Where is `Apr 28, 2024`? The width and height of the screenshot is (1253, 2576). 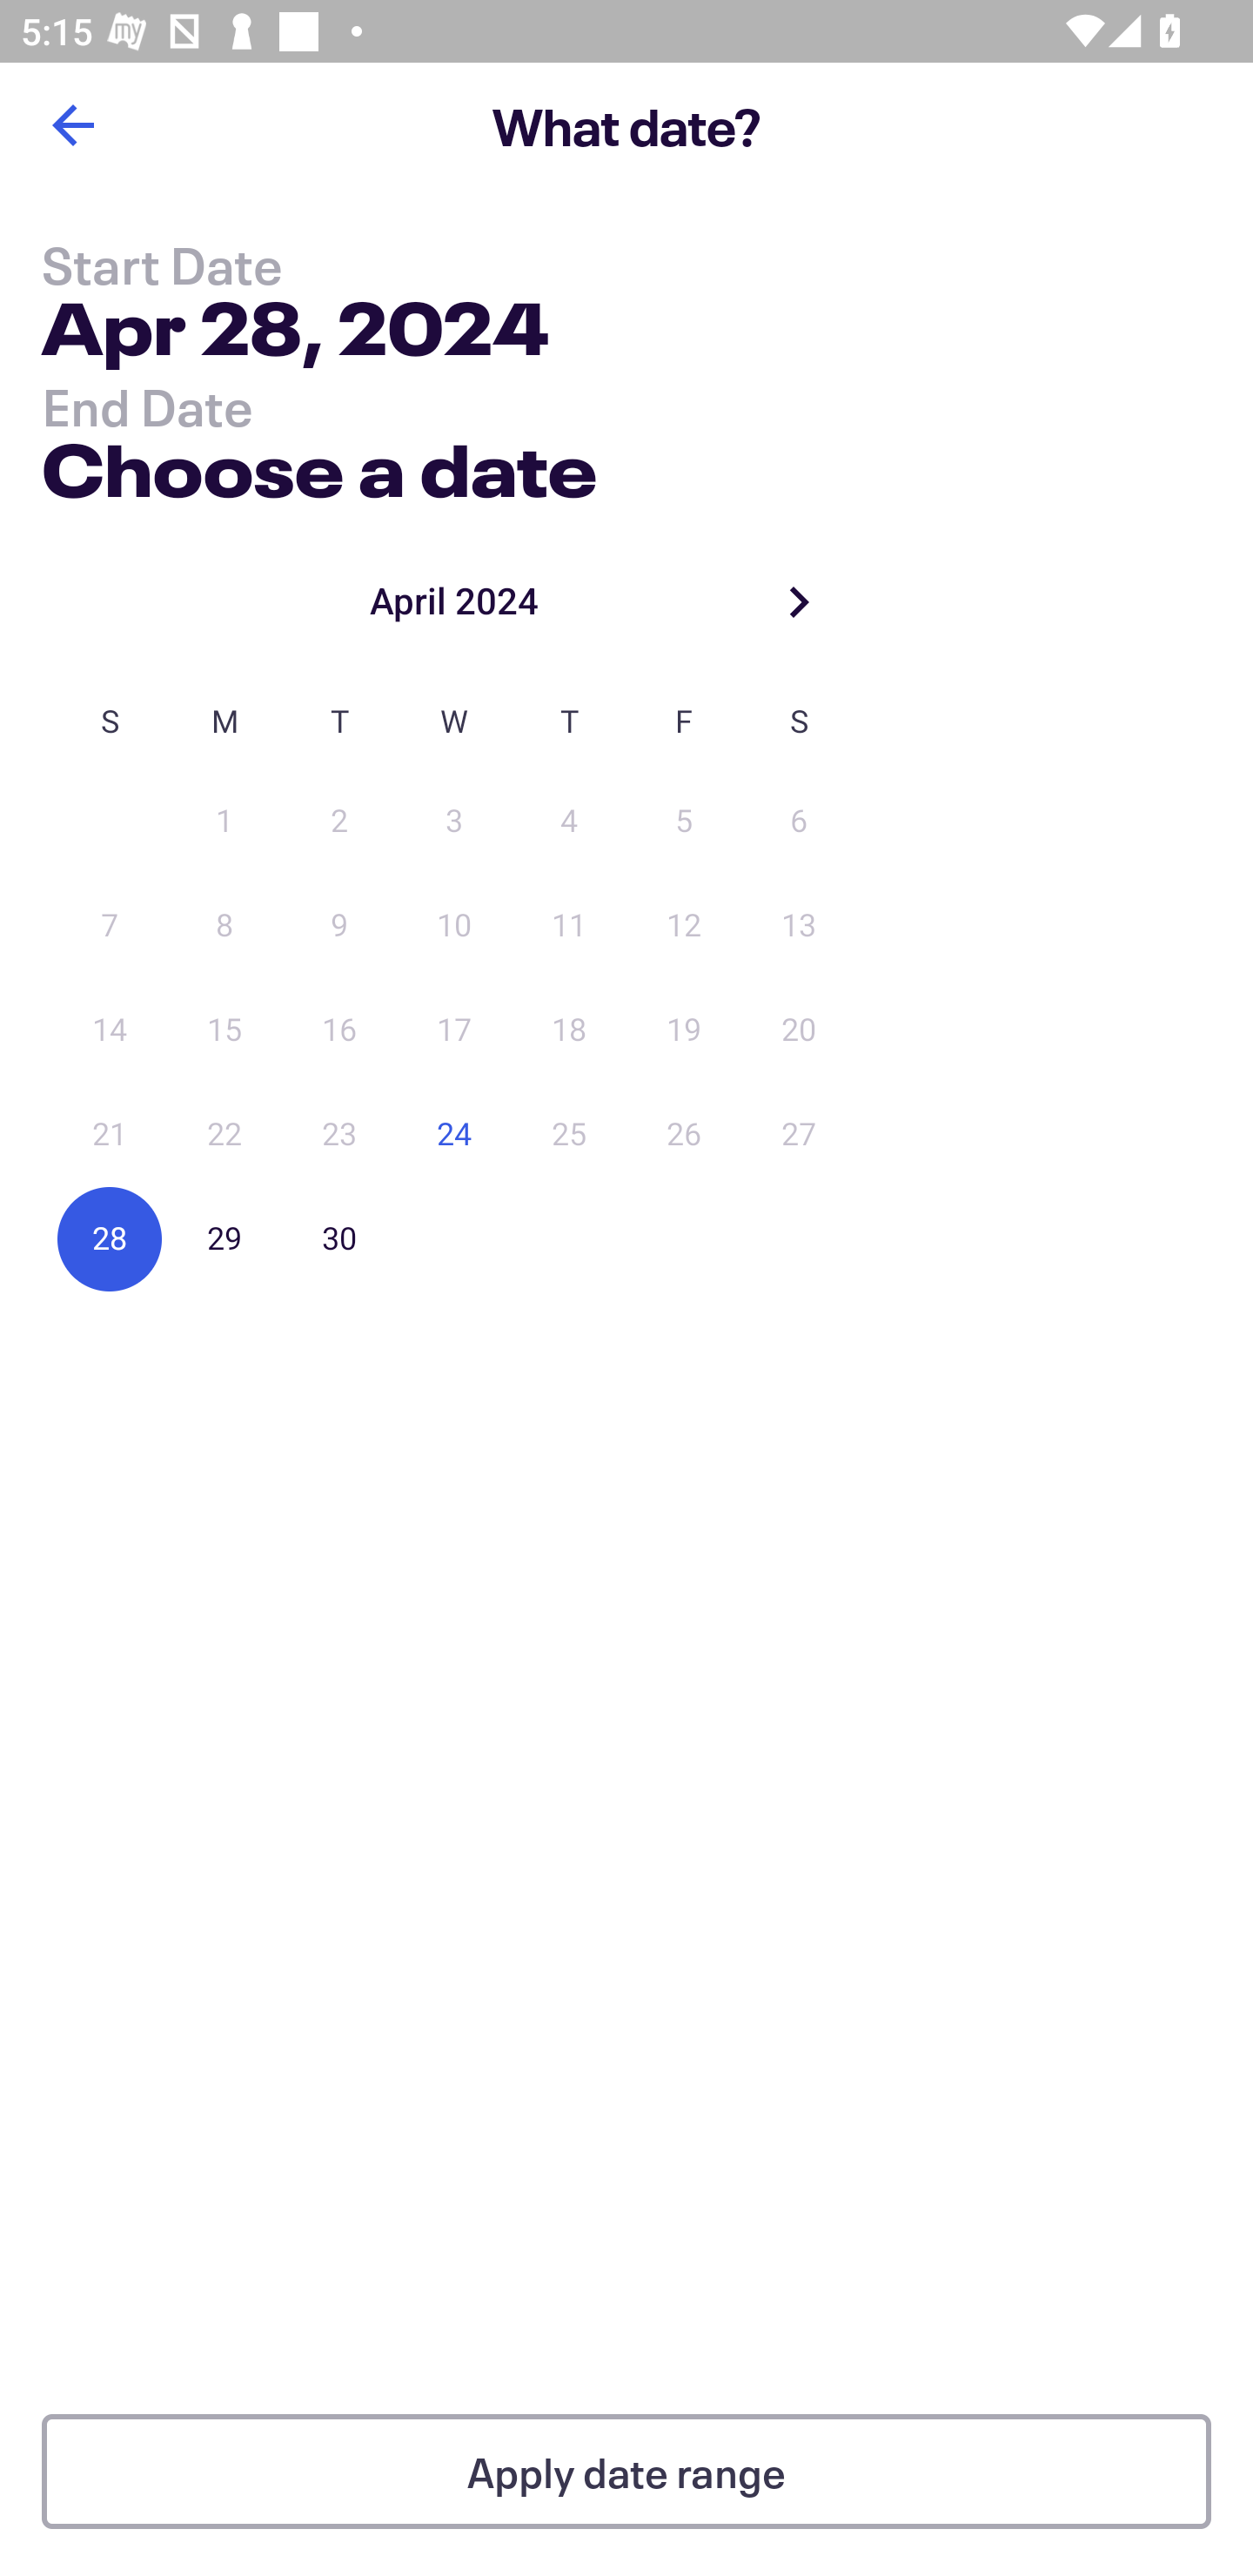
Apr 28, 2024 is located at coordinates (294, 334).